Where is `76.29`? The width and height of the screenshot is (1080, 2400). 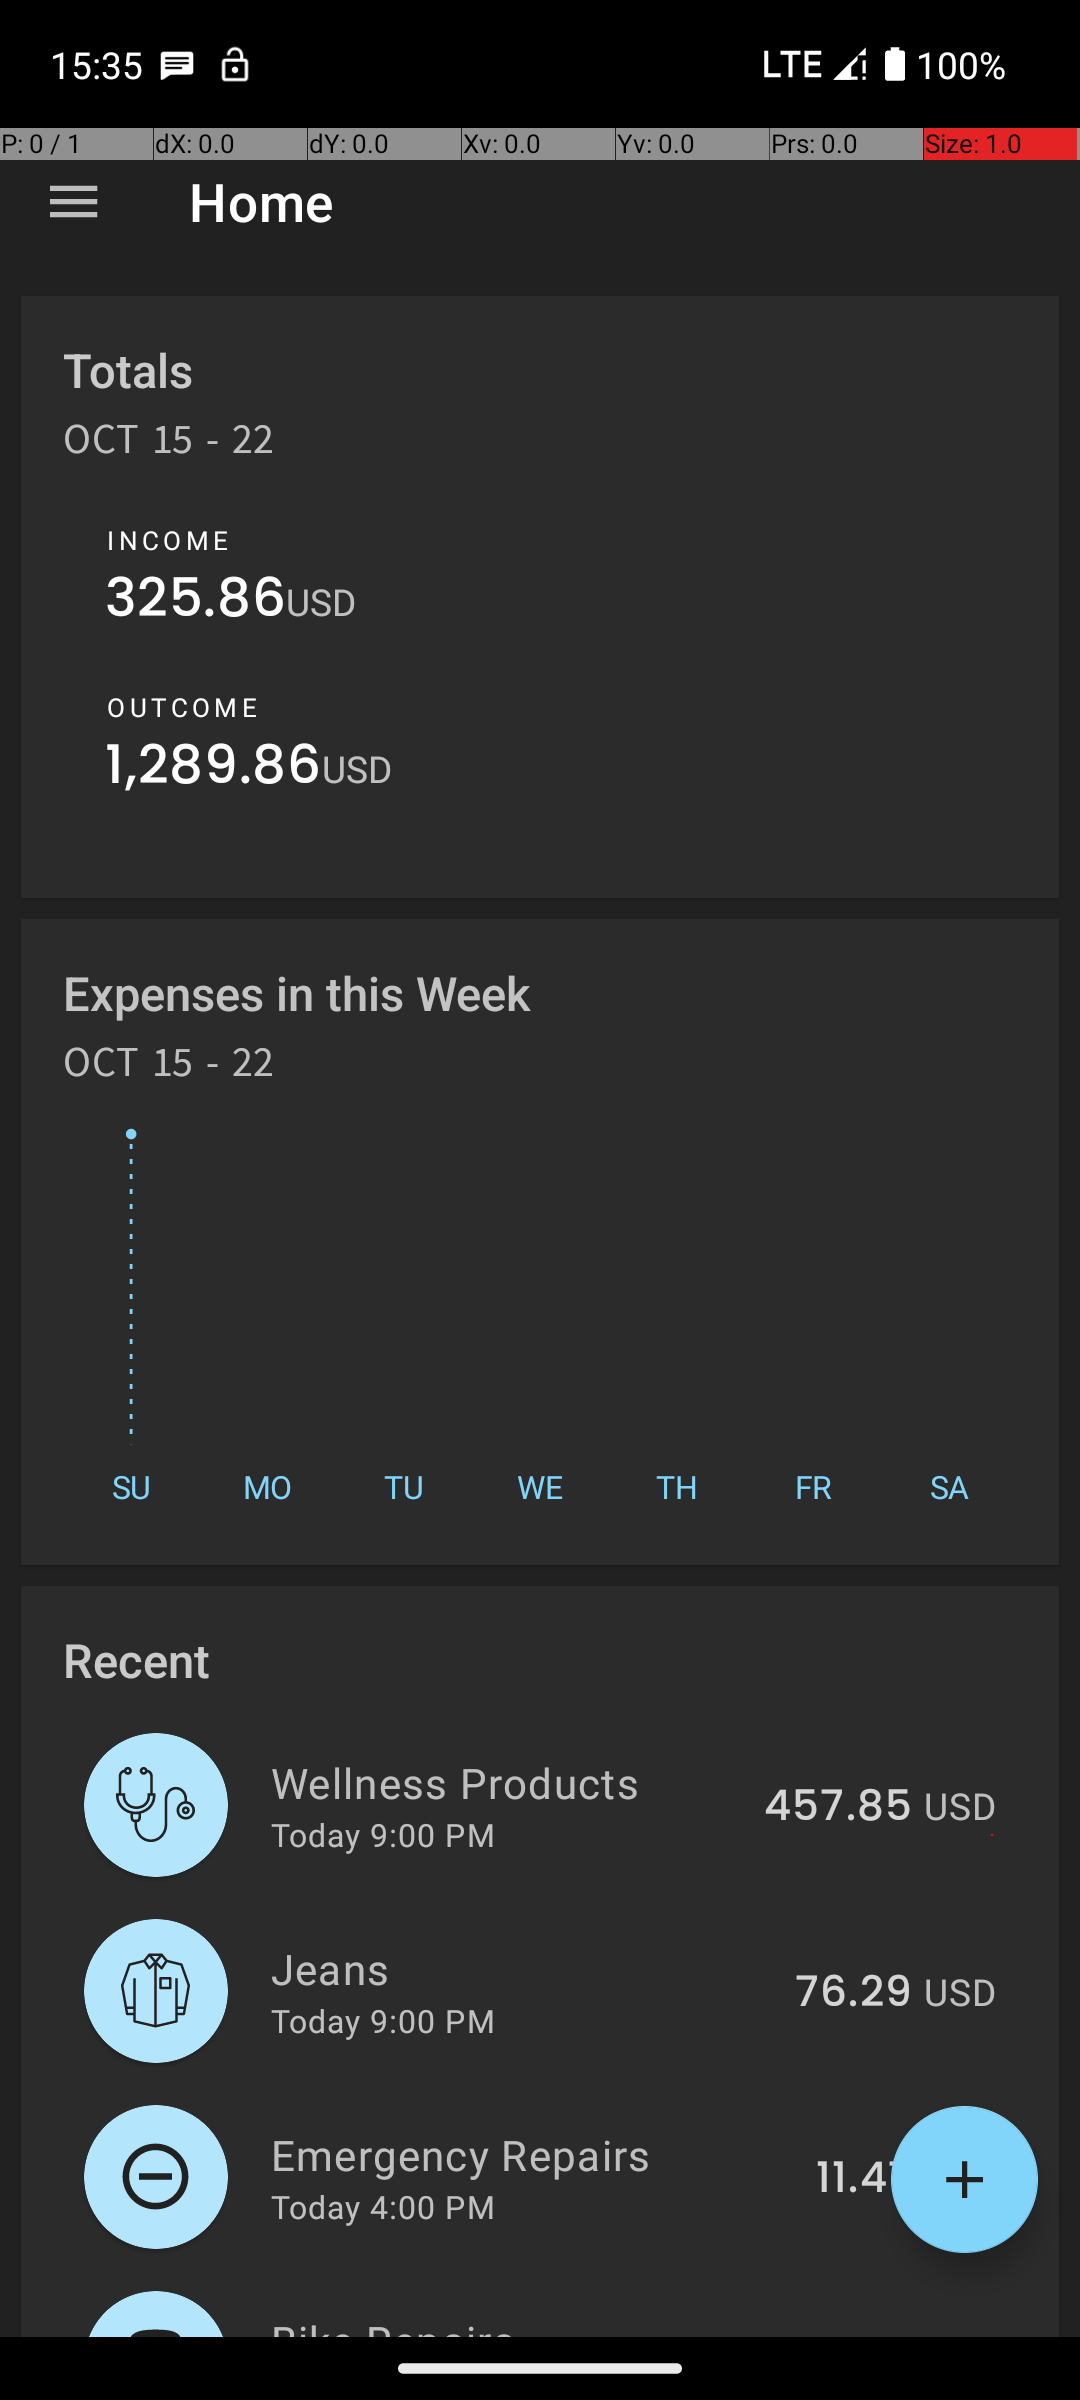 76.29 is located at coordinates (854, 1993).